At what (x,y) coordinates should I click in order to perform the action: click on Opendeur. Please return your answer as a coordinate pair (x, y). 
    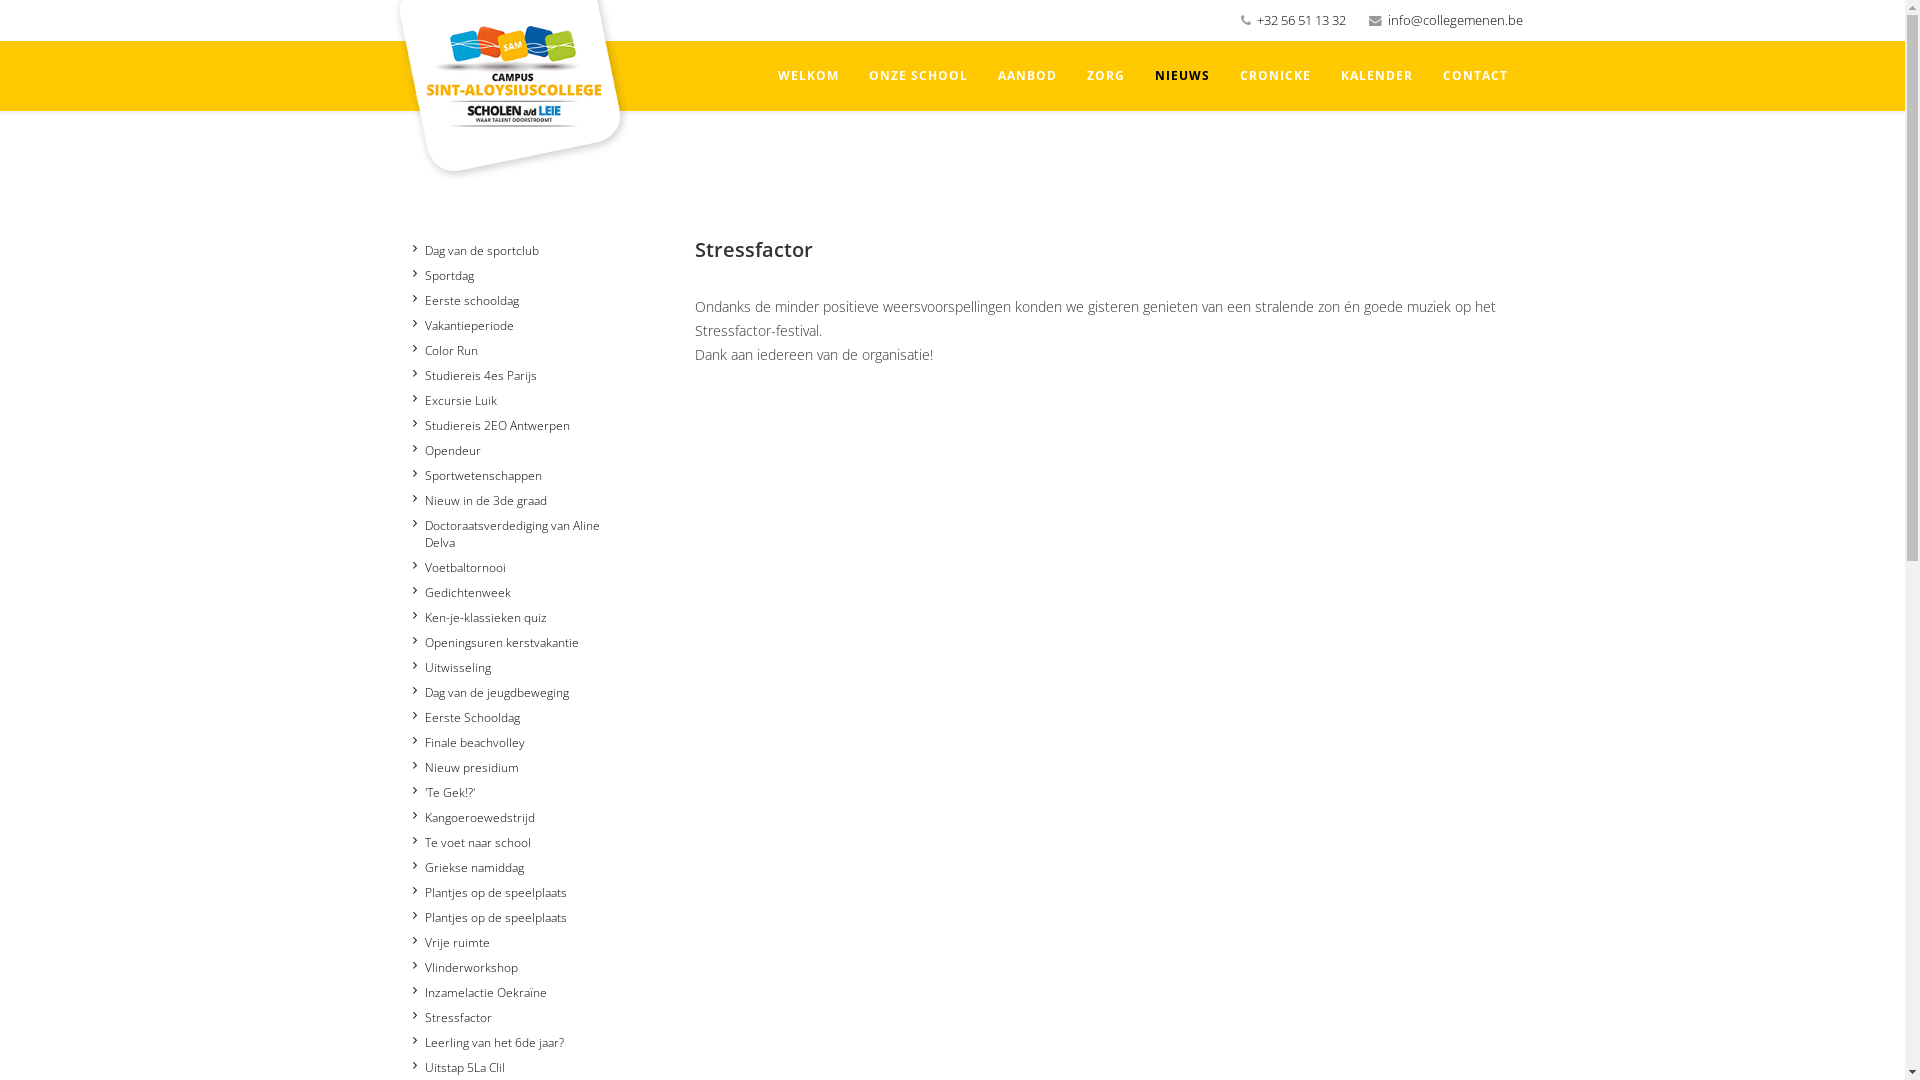
    Looking at the image, I should click on (446, 450).